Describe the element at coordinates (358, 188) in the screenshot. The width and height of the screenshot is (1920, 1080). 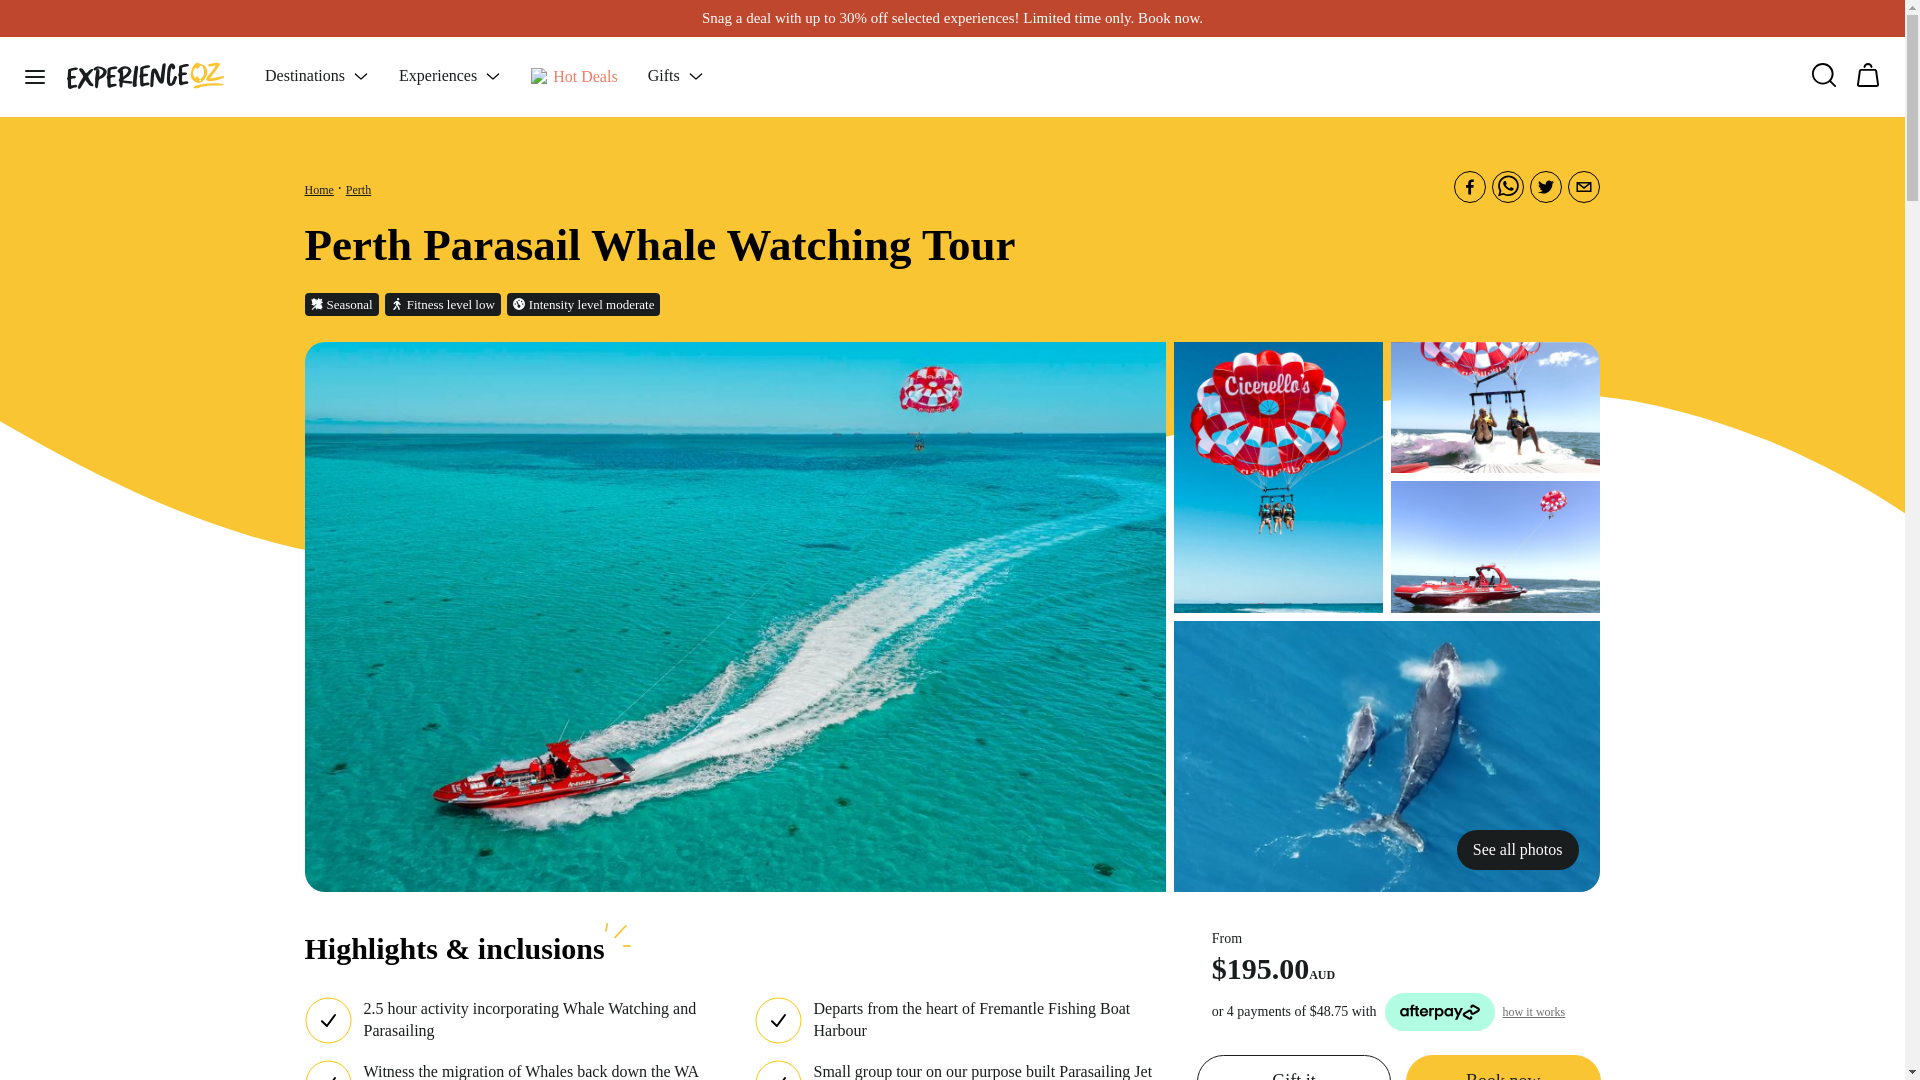
I see `Perth` at that location.